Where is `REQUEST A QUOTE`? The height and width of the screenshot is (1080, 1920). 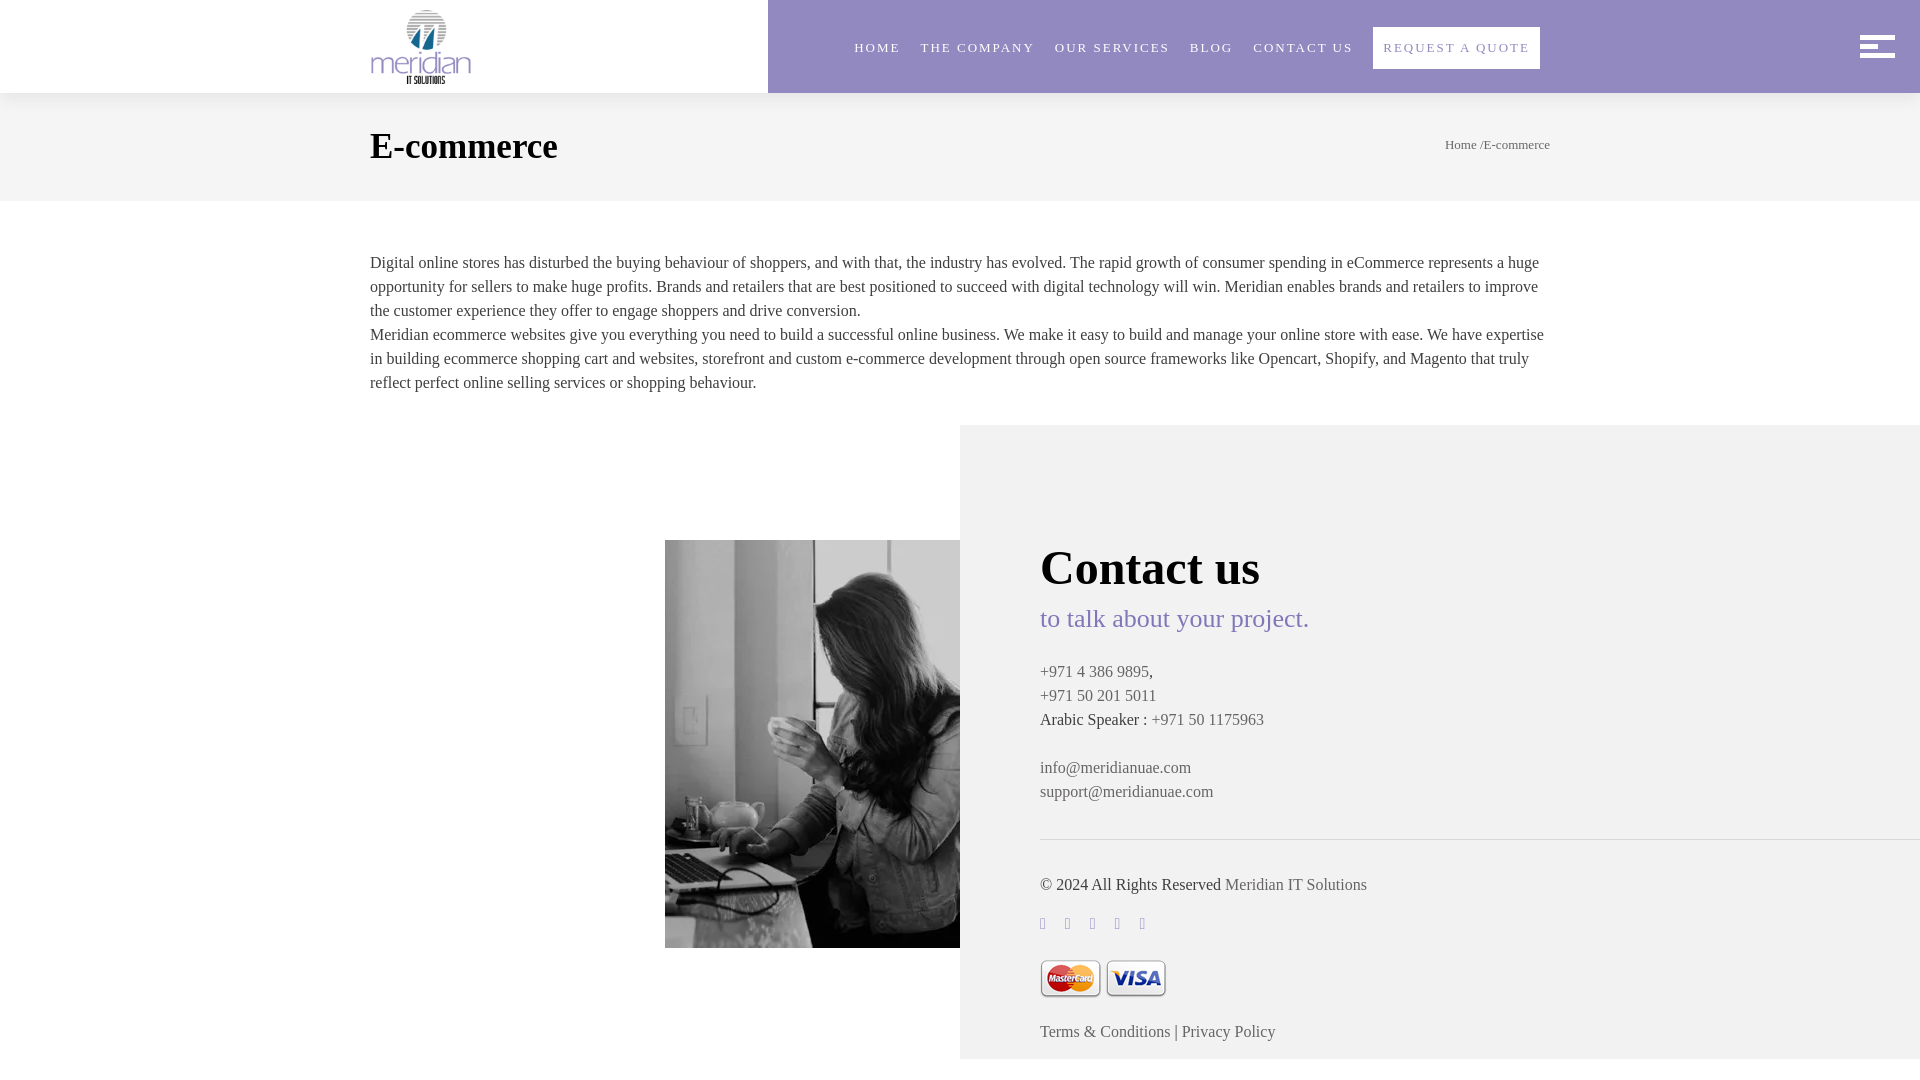
REQUEST A QUOTE is located at coordinates (1456, 48).